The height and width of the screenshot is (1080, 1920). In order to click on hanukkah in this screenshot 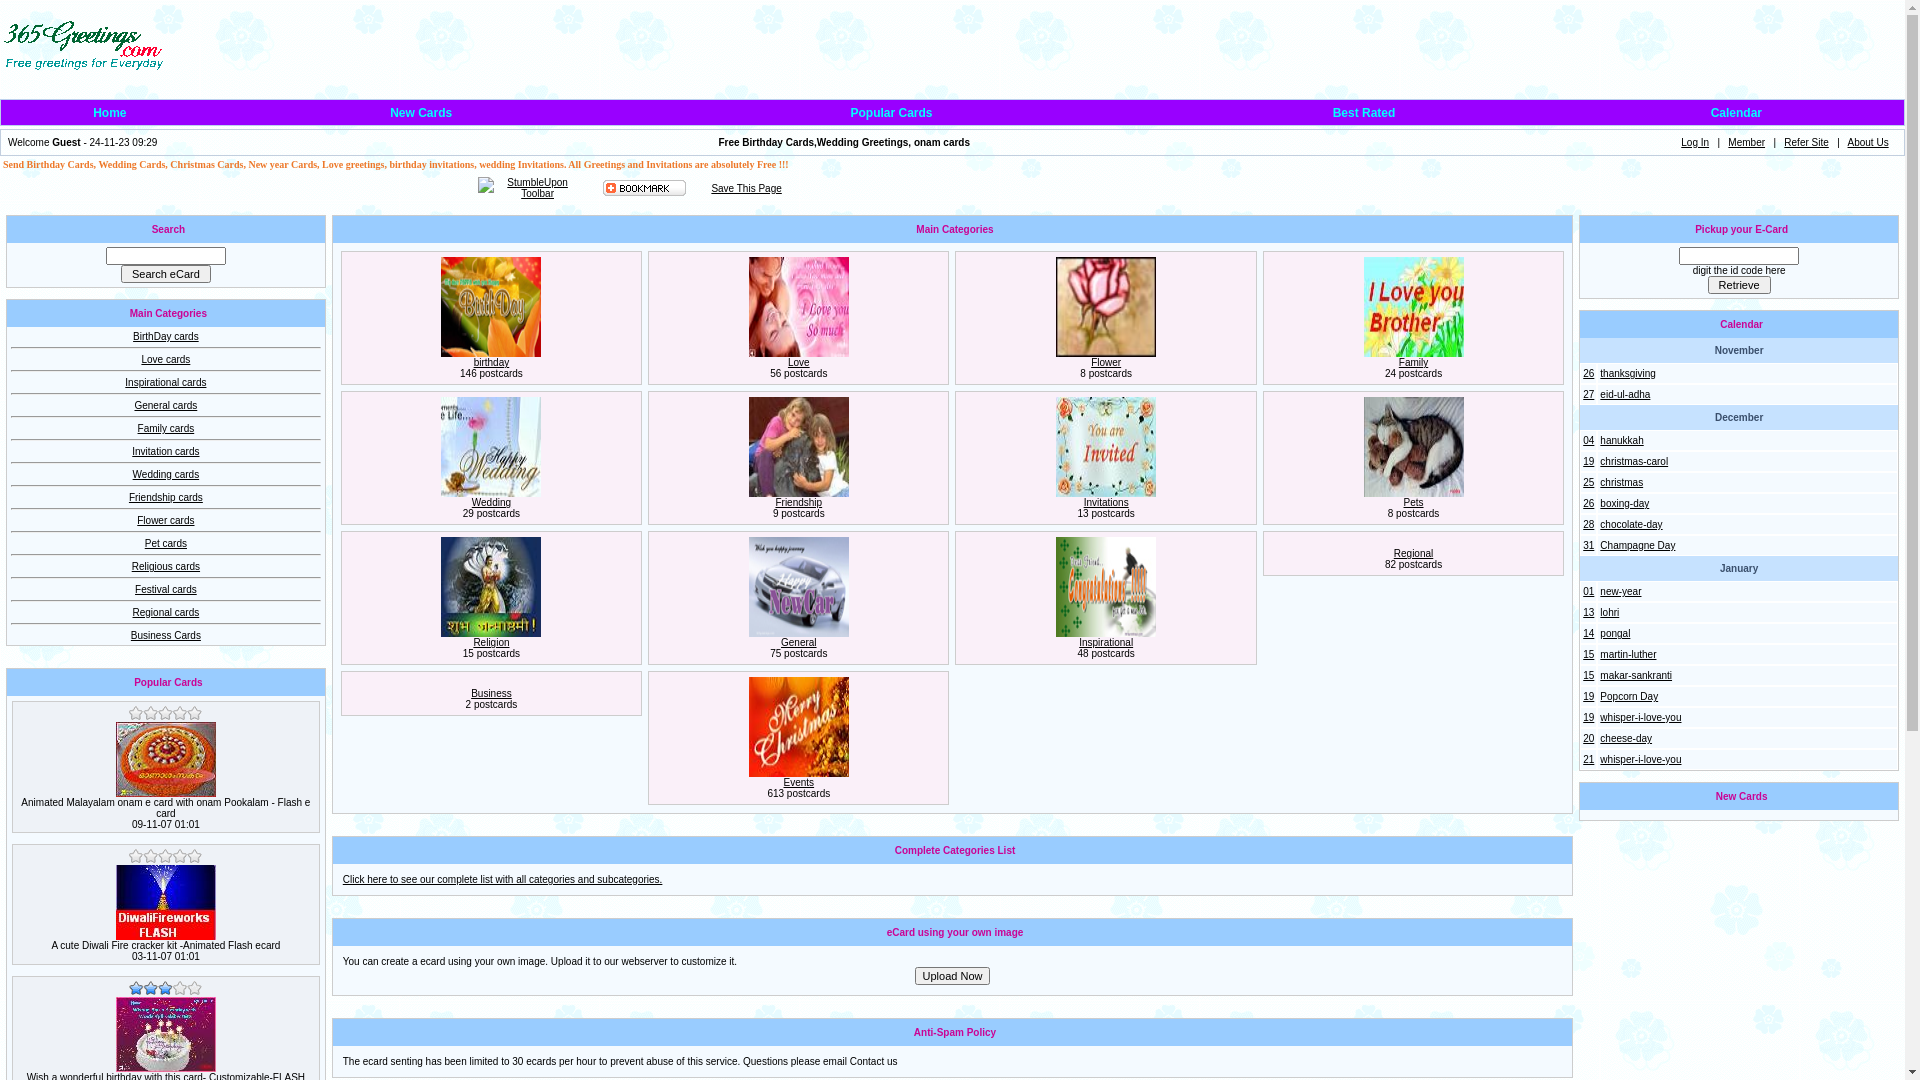, I will do `click(1622, 440)`.